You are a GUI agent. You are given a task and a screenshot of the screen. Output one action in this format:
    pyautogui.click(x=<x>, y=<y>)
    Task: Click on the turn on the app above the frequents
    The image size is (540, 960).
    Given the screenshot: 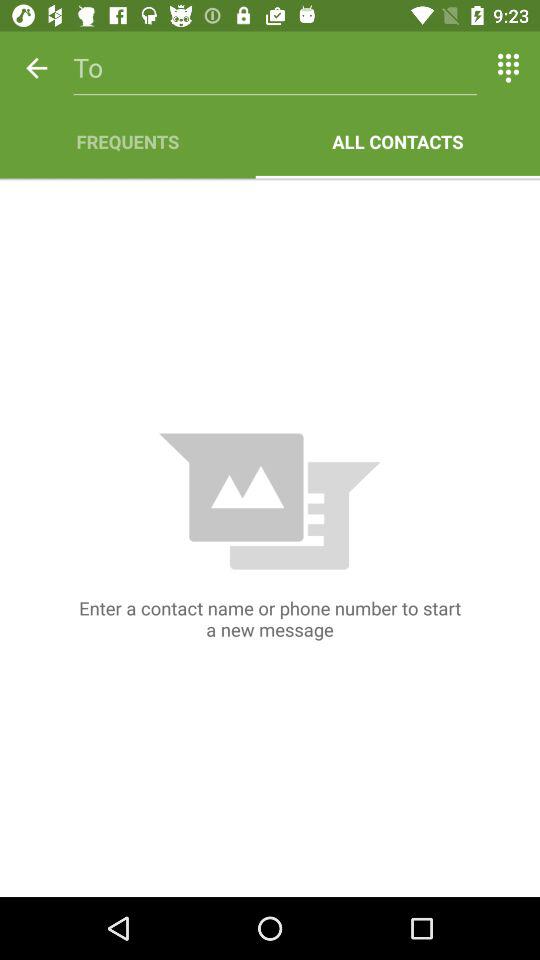 What is the action you would take?
    pyautogui.click(x=274, y=68)
    